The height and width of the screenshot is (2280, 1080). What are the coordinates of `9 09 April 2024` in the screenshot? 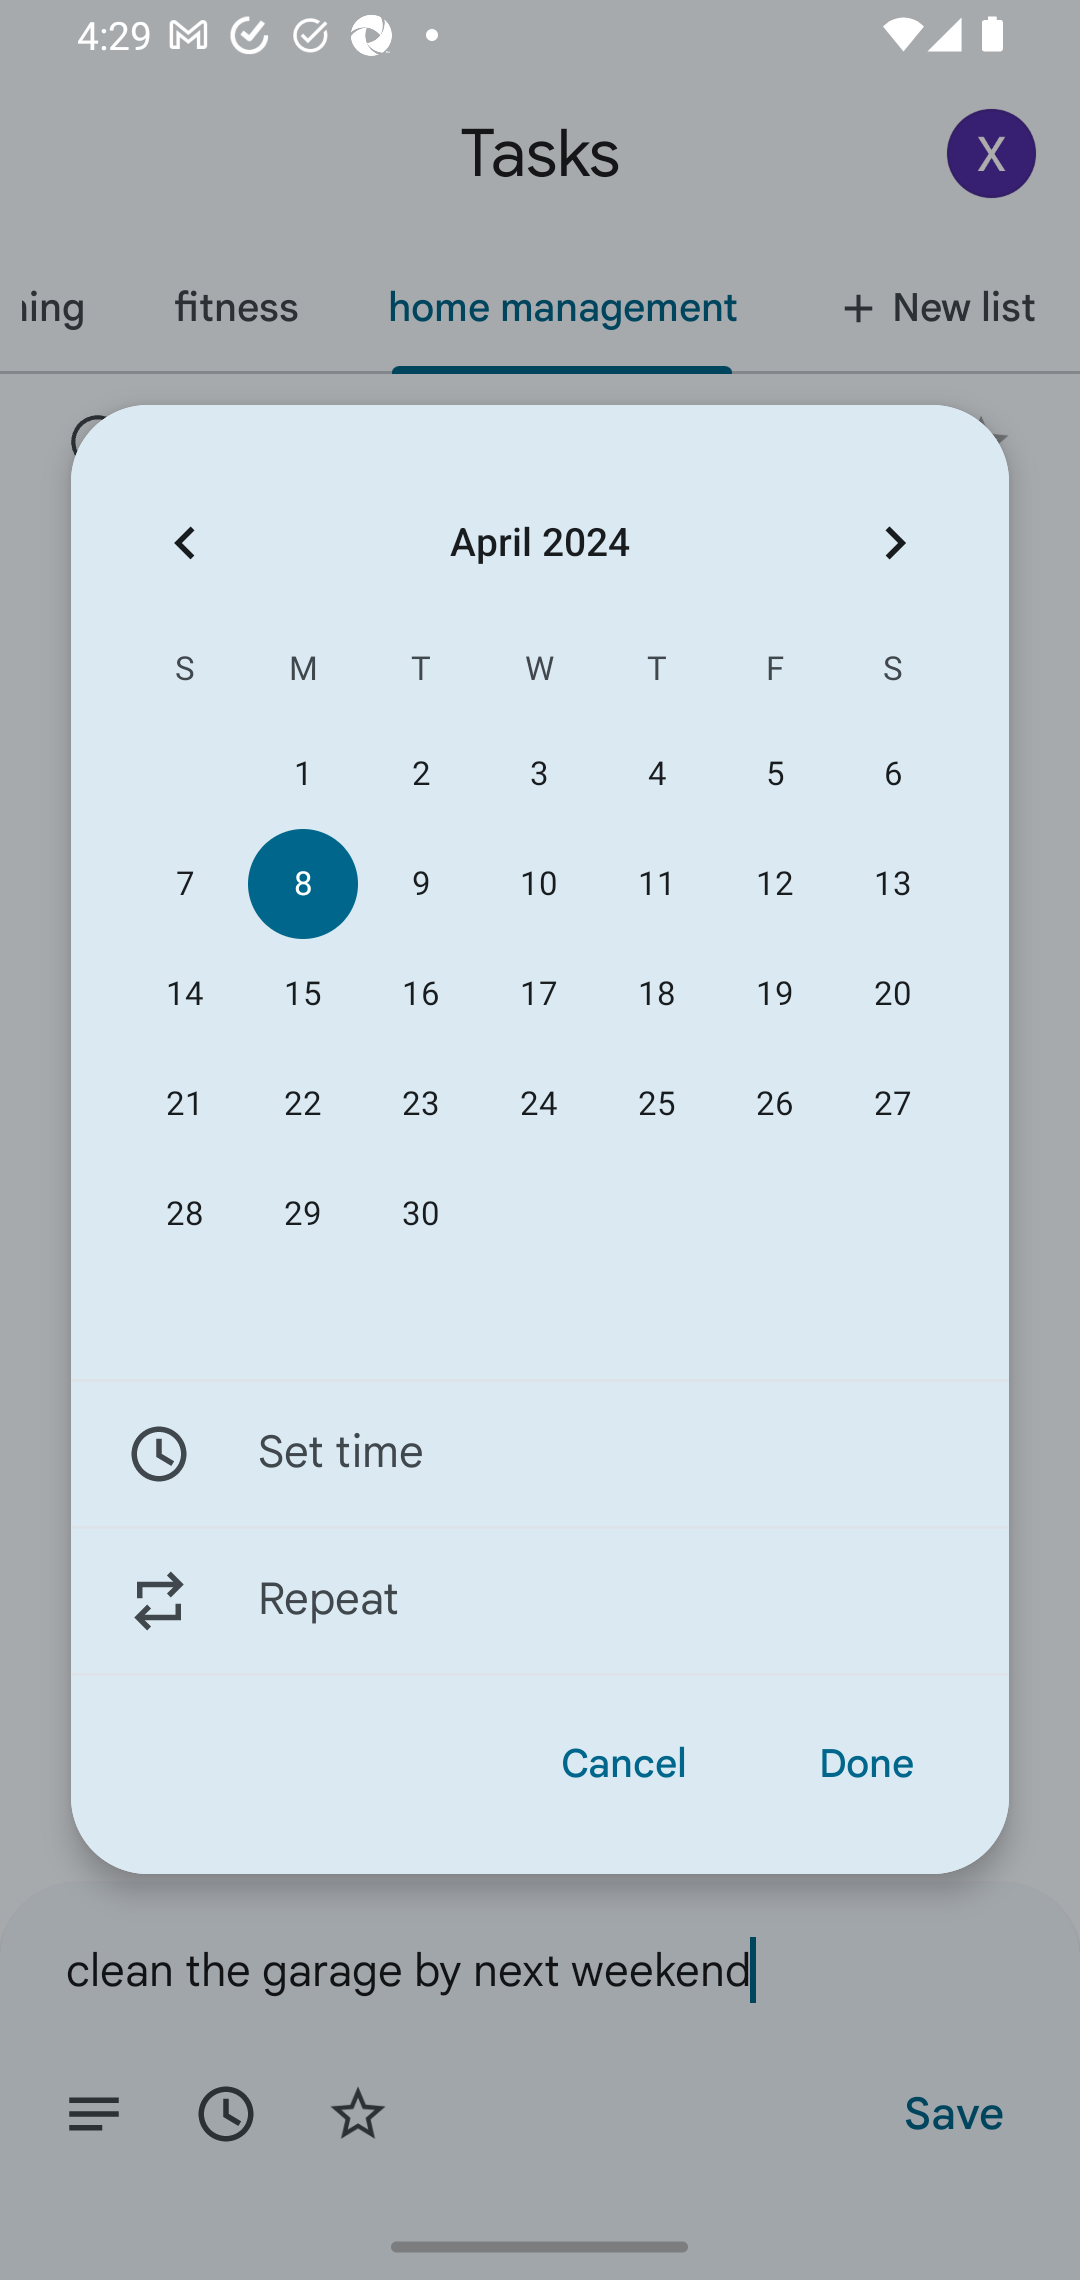 It's located at (420, 884).